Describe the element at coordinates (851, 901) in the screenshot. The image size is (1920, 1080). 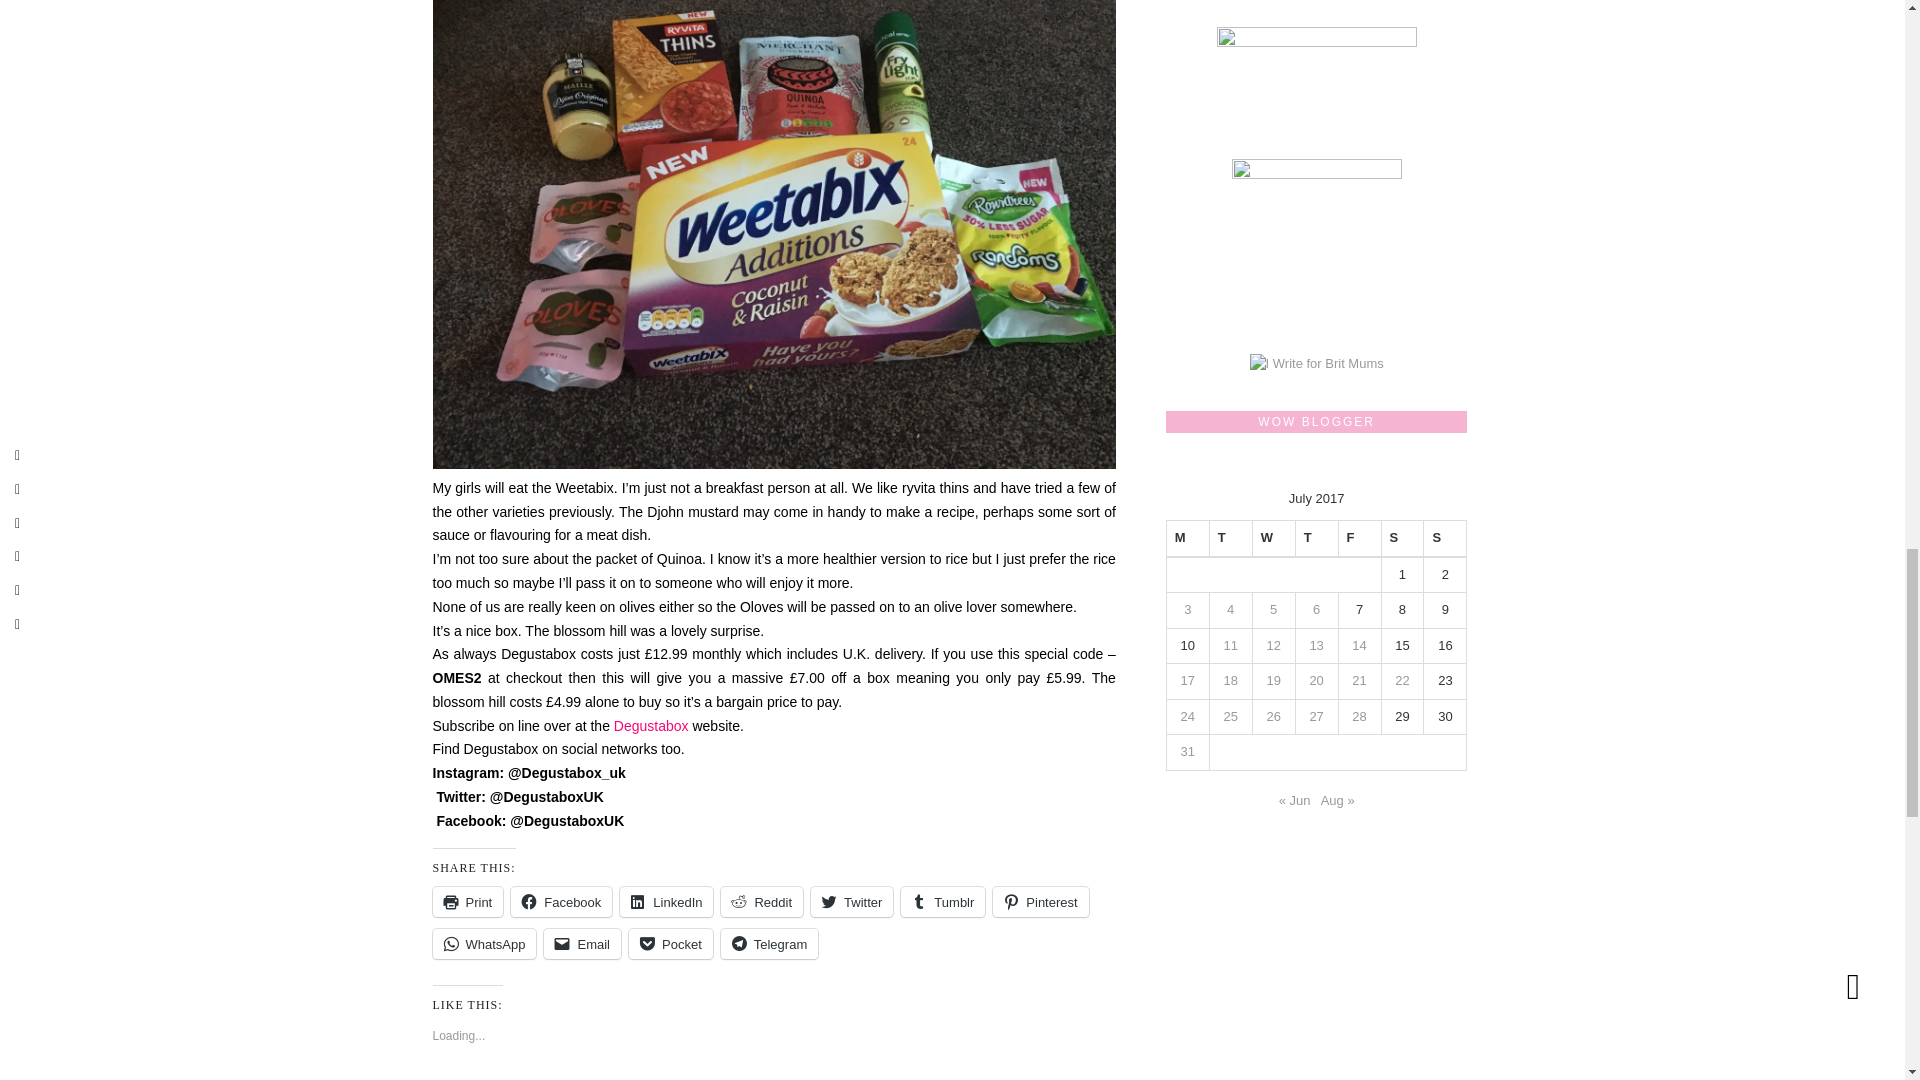
I see `Click to share on Twitter` at that location.